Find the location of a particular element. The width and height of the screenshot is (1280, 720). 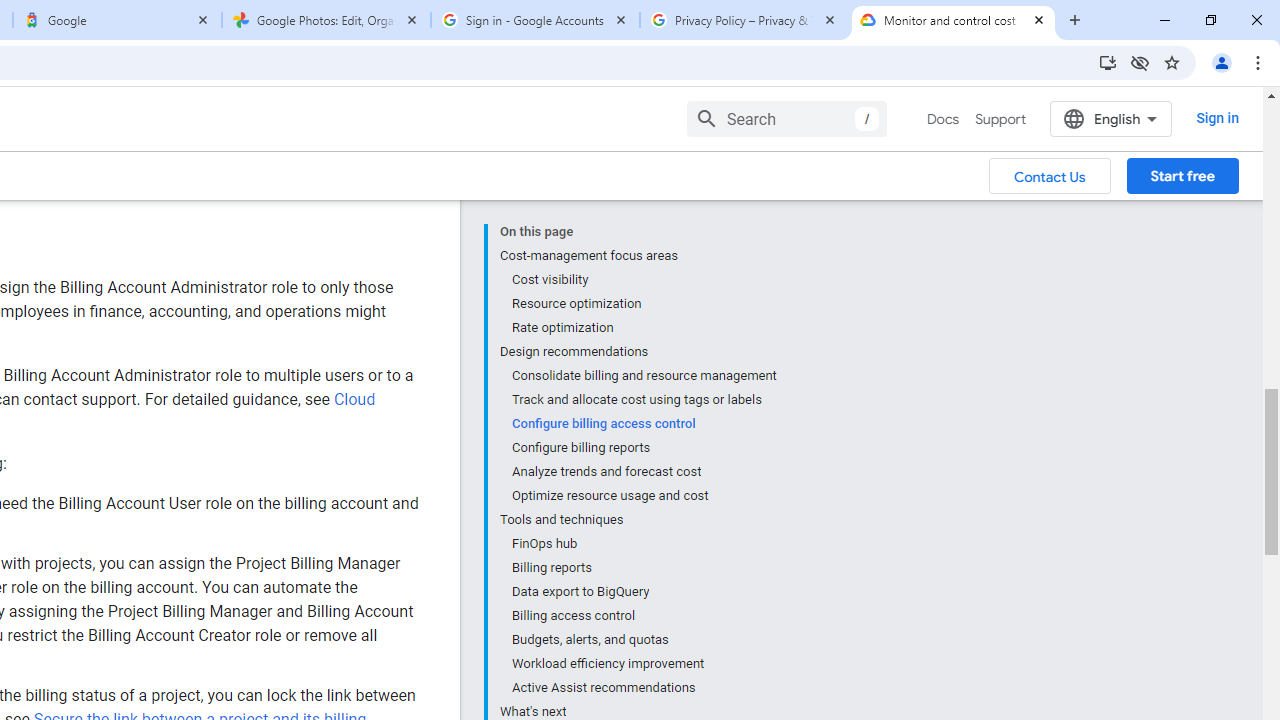

Active Assist recommendations is located at coordinates (643, 688).